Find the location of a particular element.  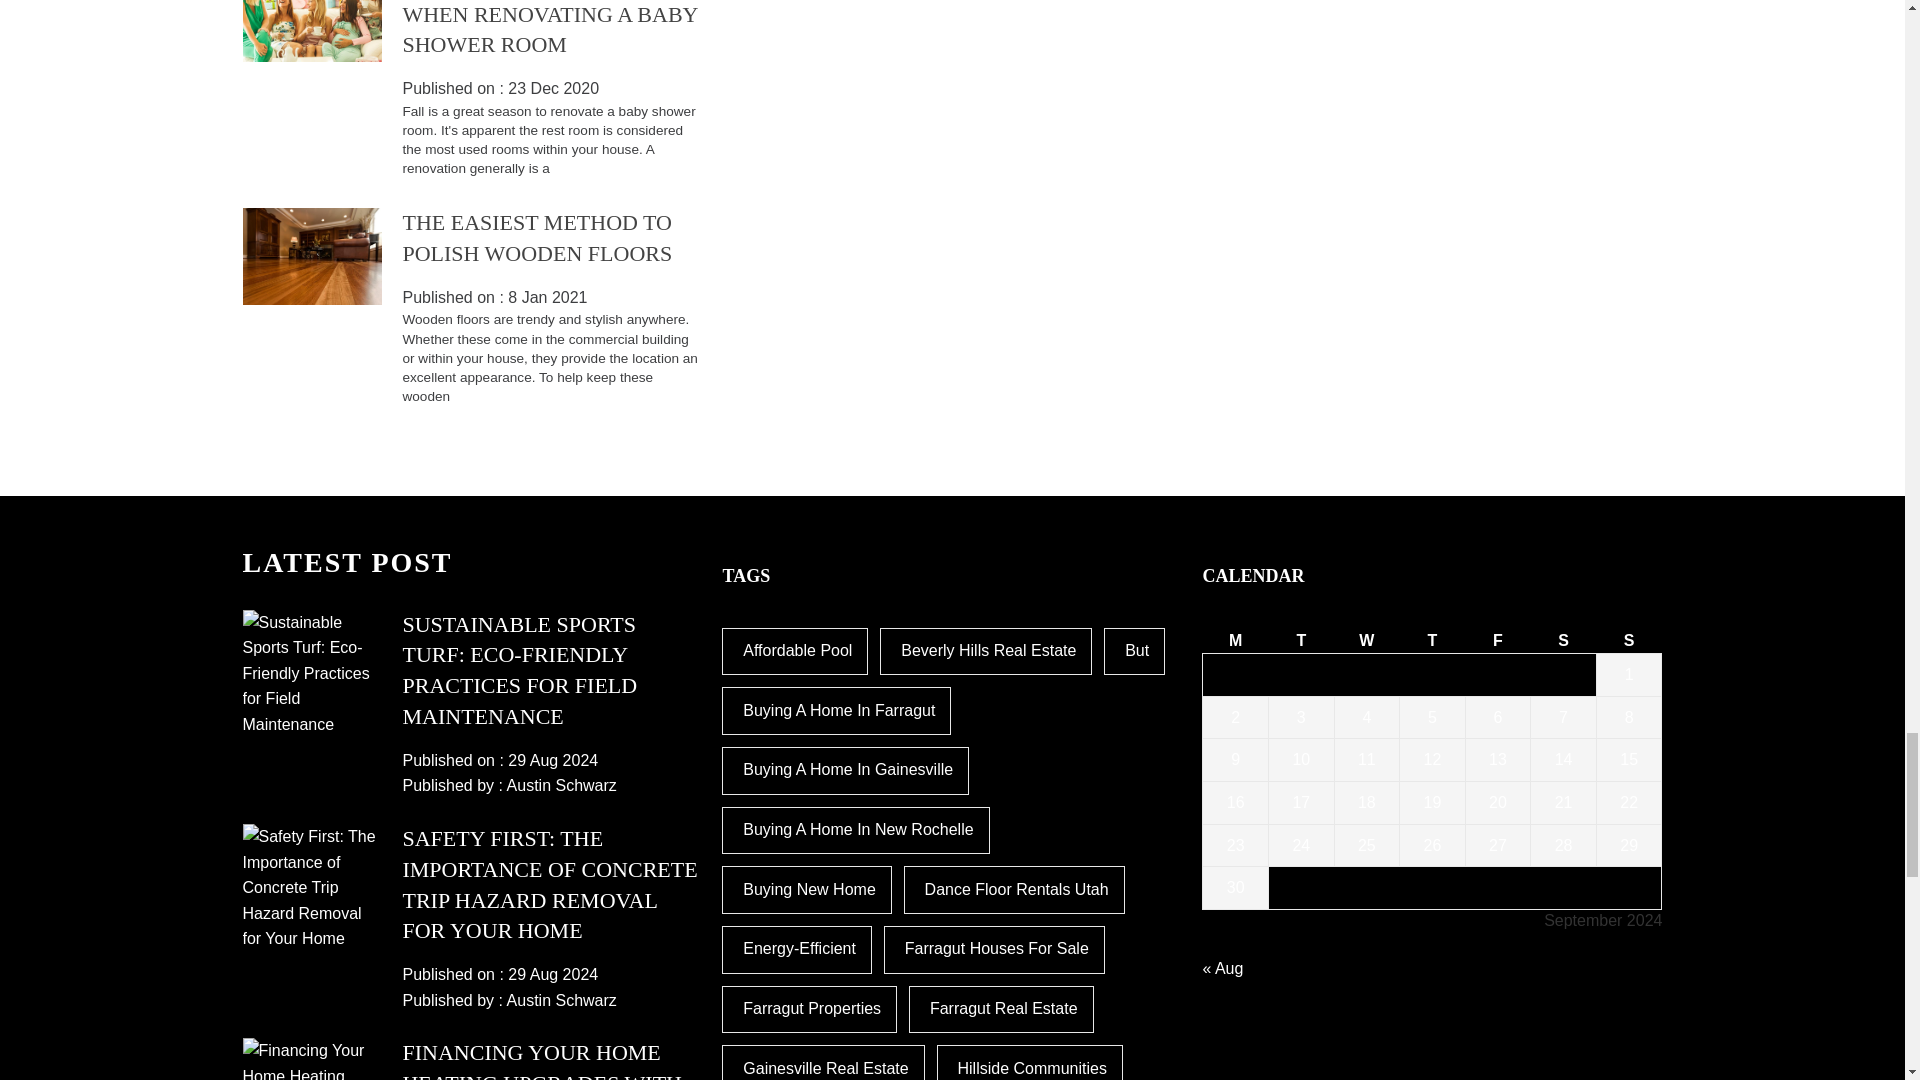

Friday is located at coordinates (1497, 640).